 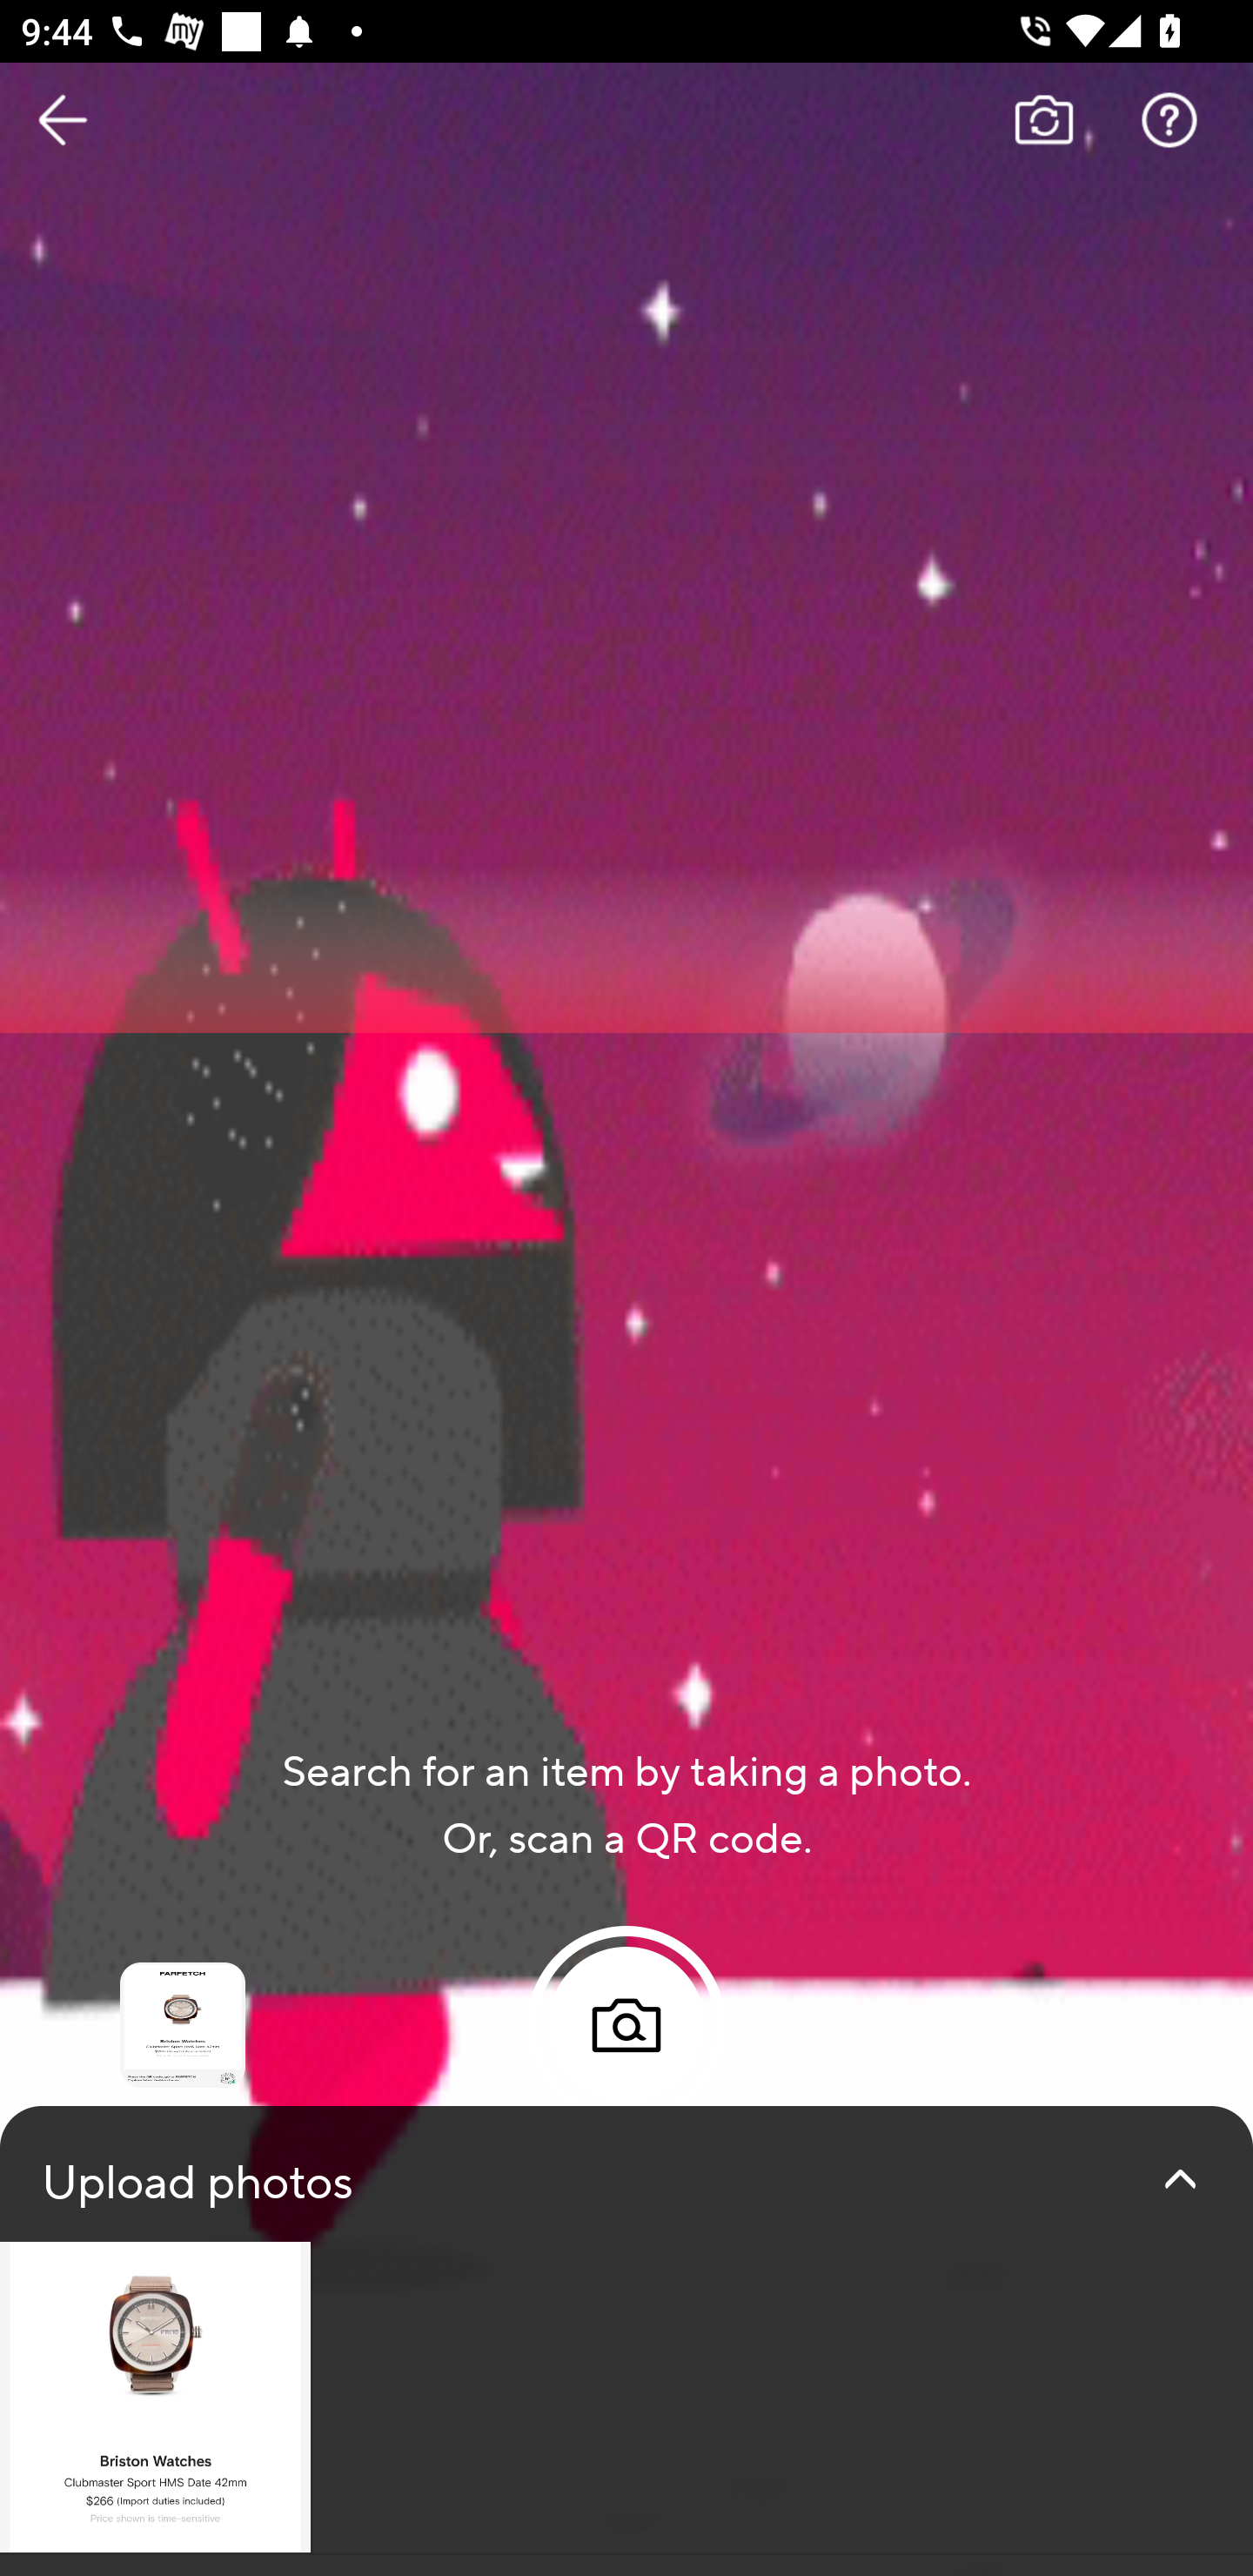 What do you see at coordinates (626, 2341) in the screenshot?
I see `Upload photos ` at bounding box center [626, 2341].